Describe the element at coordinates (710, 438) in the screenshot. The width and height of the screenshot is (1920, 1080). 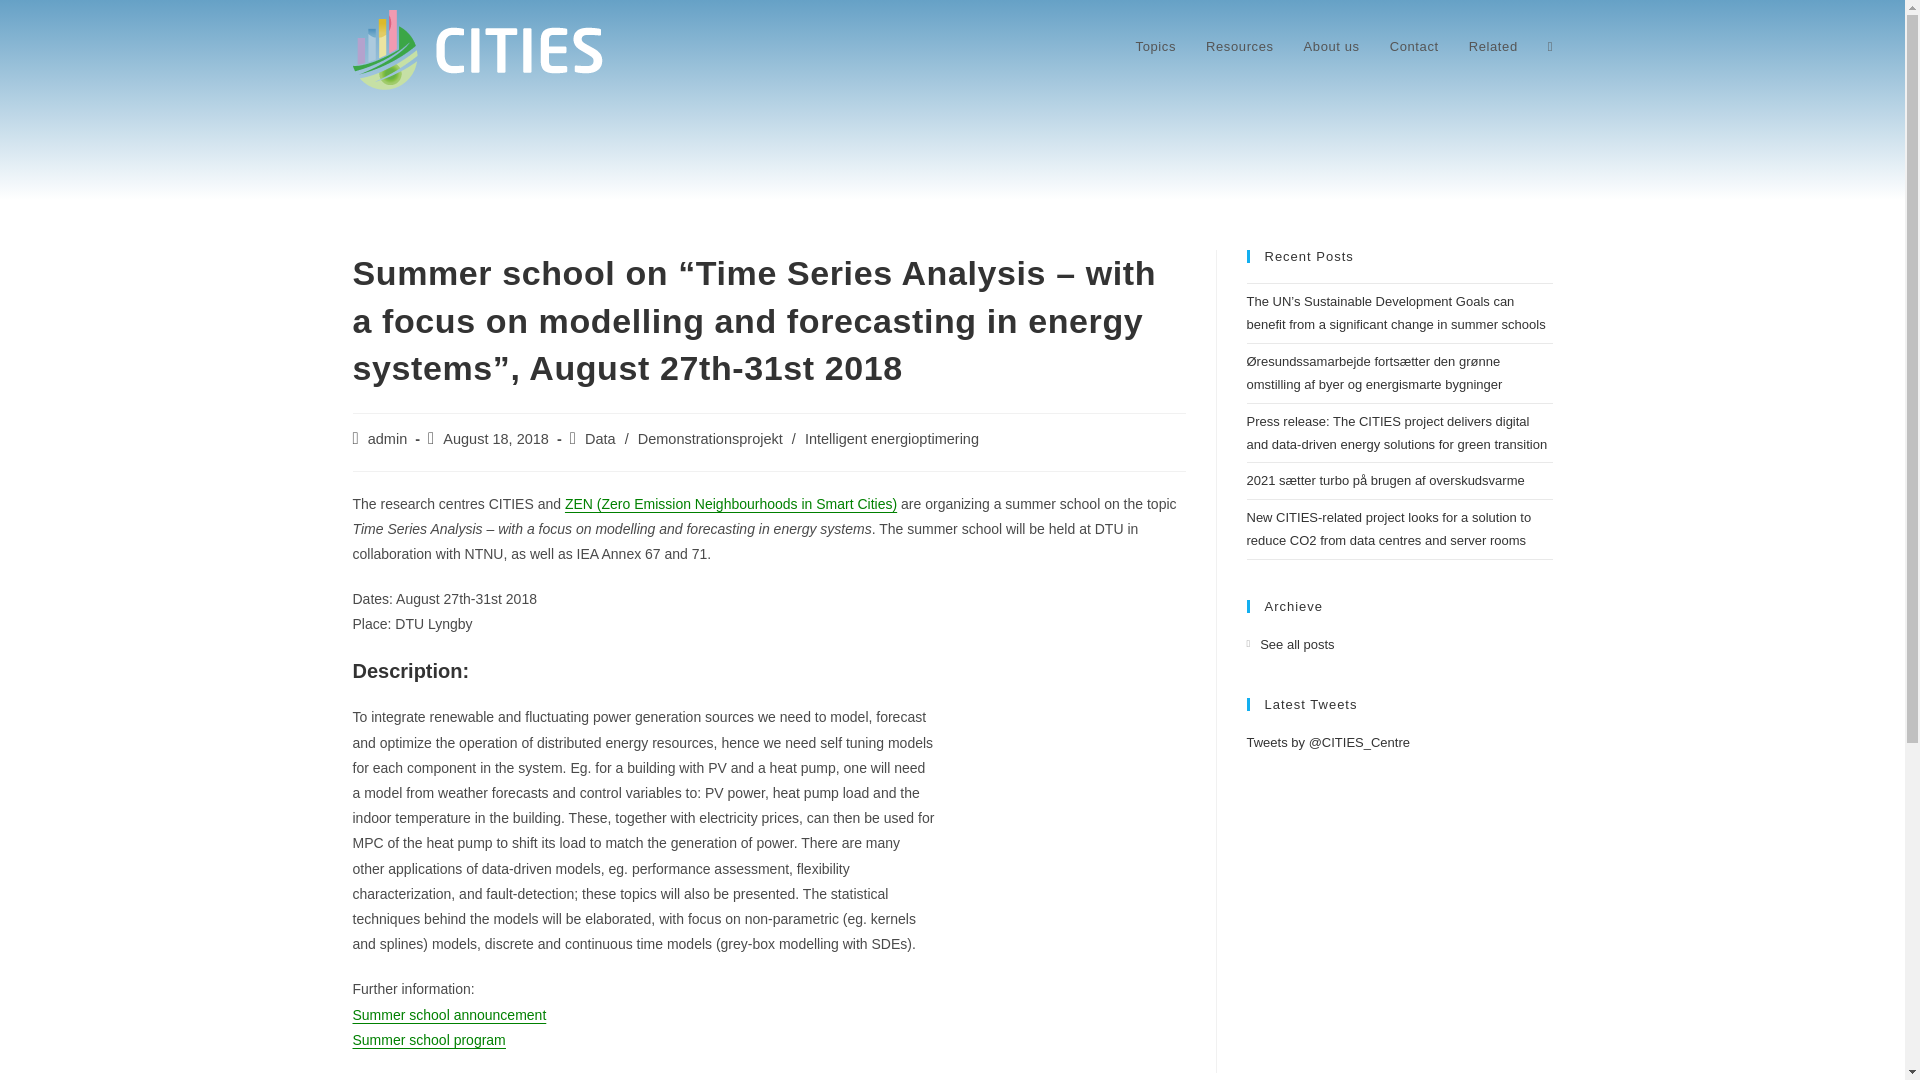
I see `Demonstrationsprojekt` at that location.